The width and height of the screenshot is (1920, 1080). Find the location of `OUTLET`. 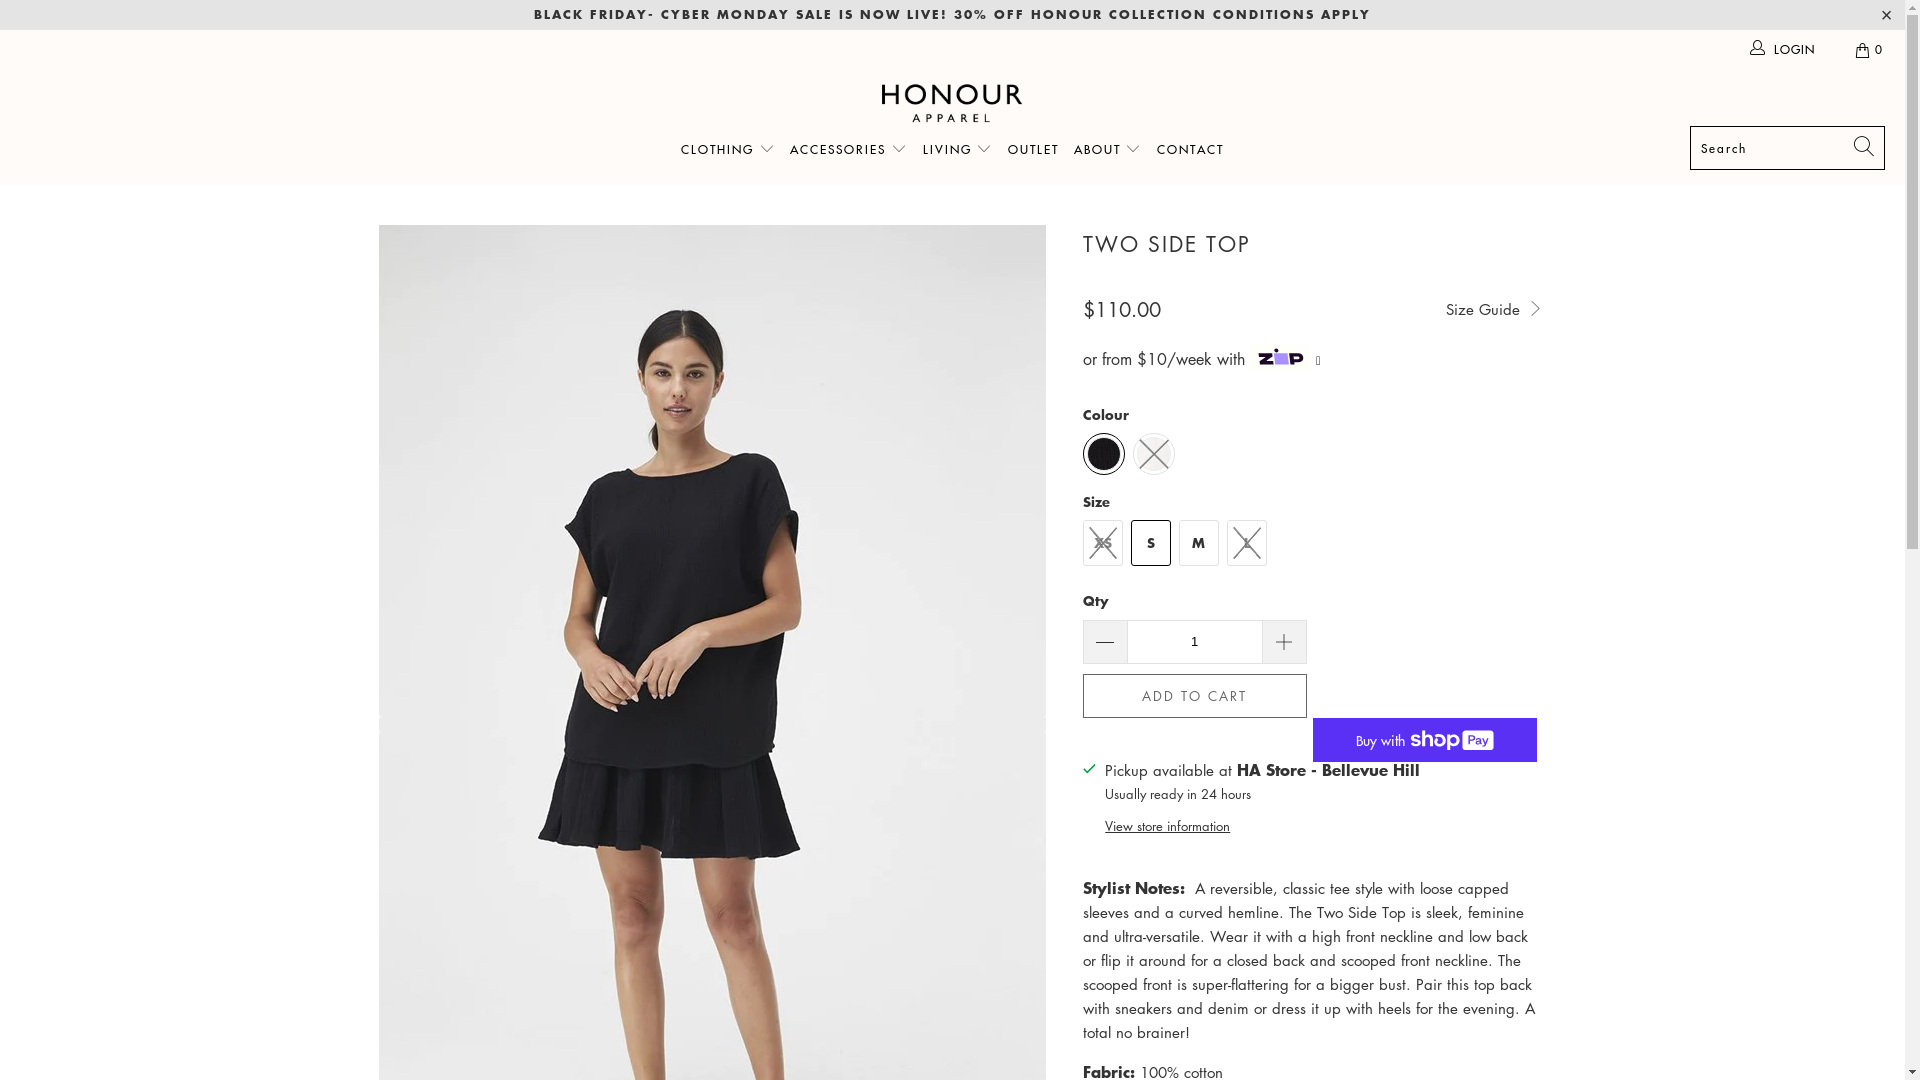

OUTLET is located at coordinates (1034, 150).